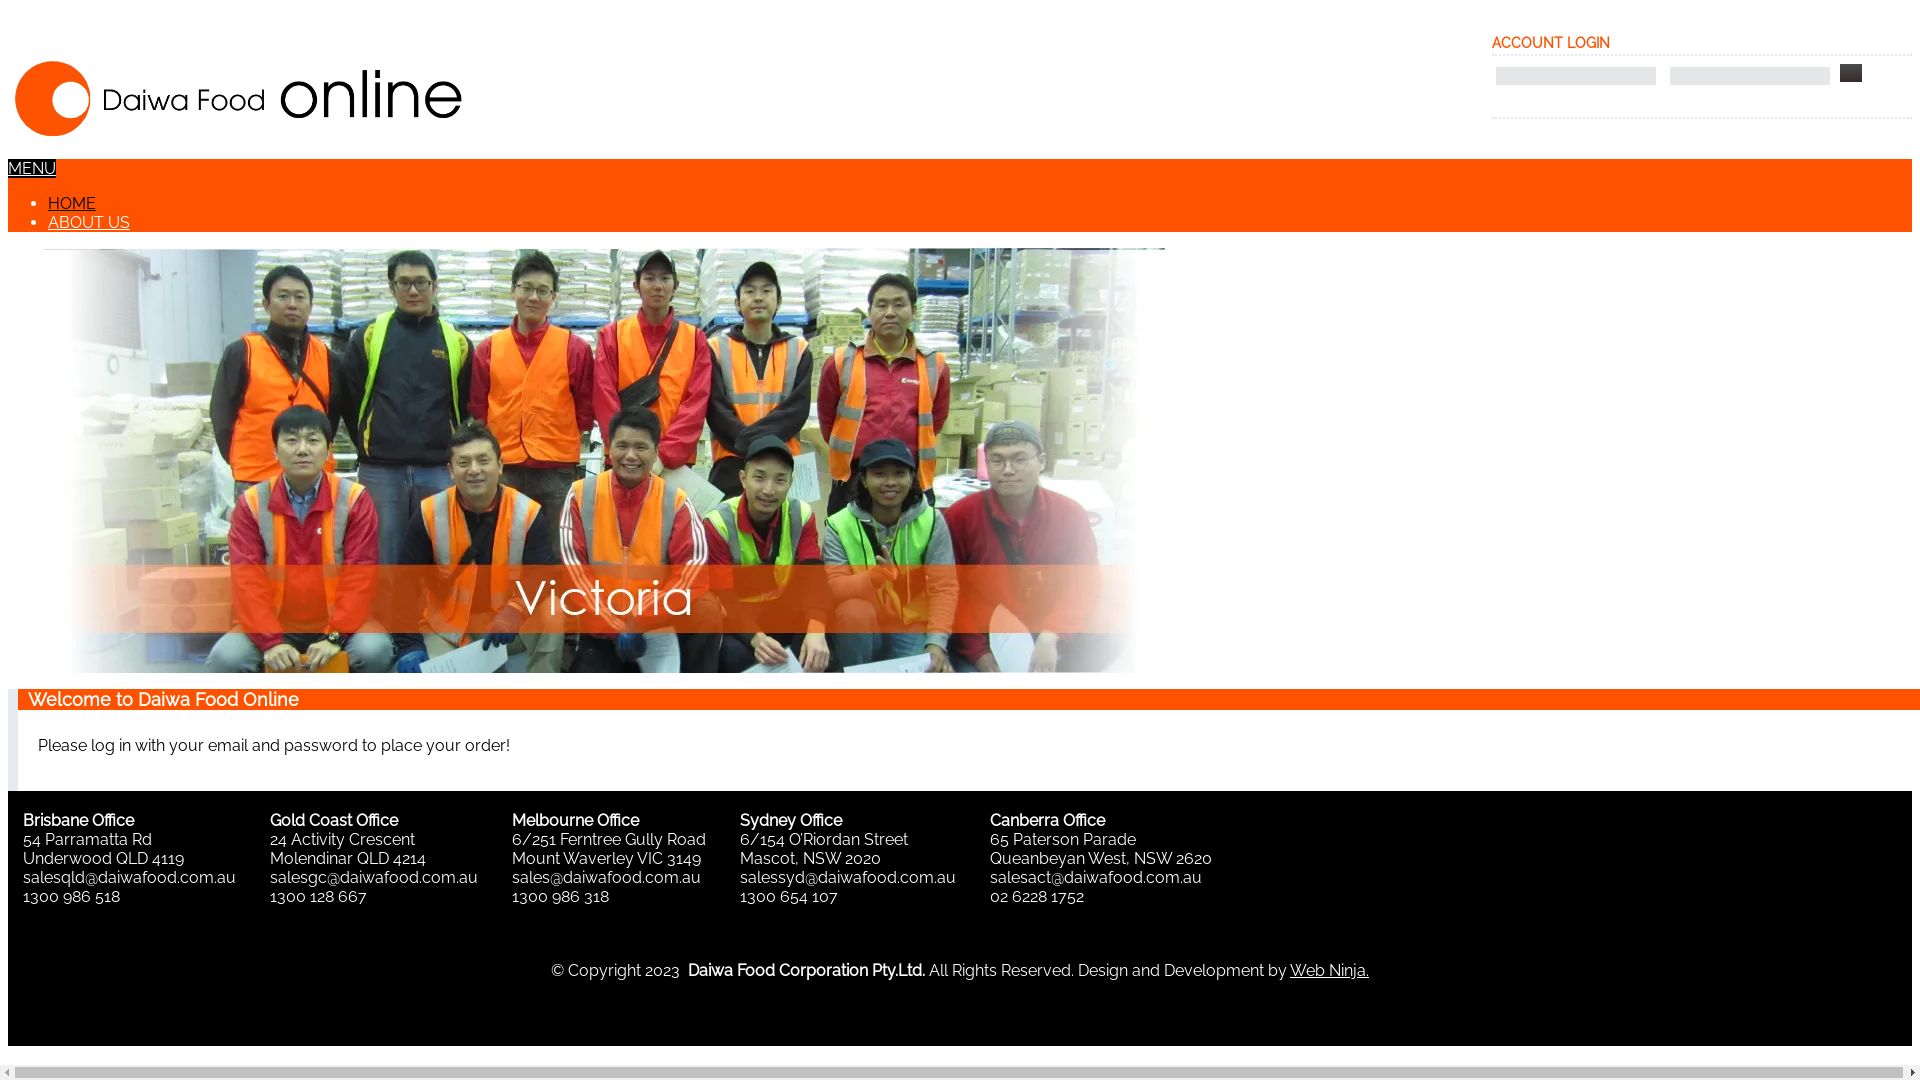 The height and width of the screenshot is (1080, 1920). What do you see at coordinates (89, 222) in the screenshot?
I see `ABOUT US` at bounding box center [89, 222].